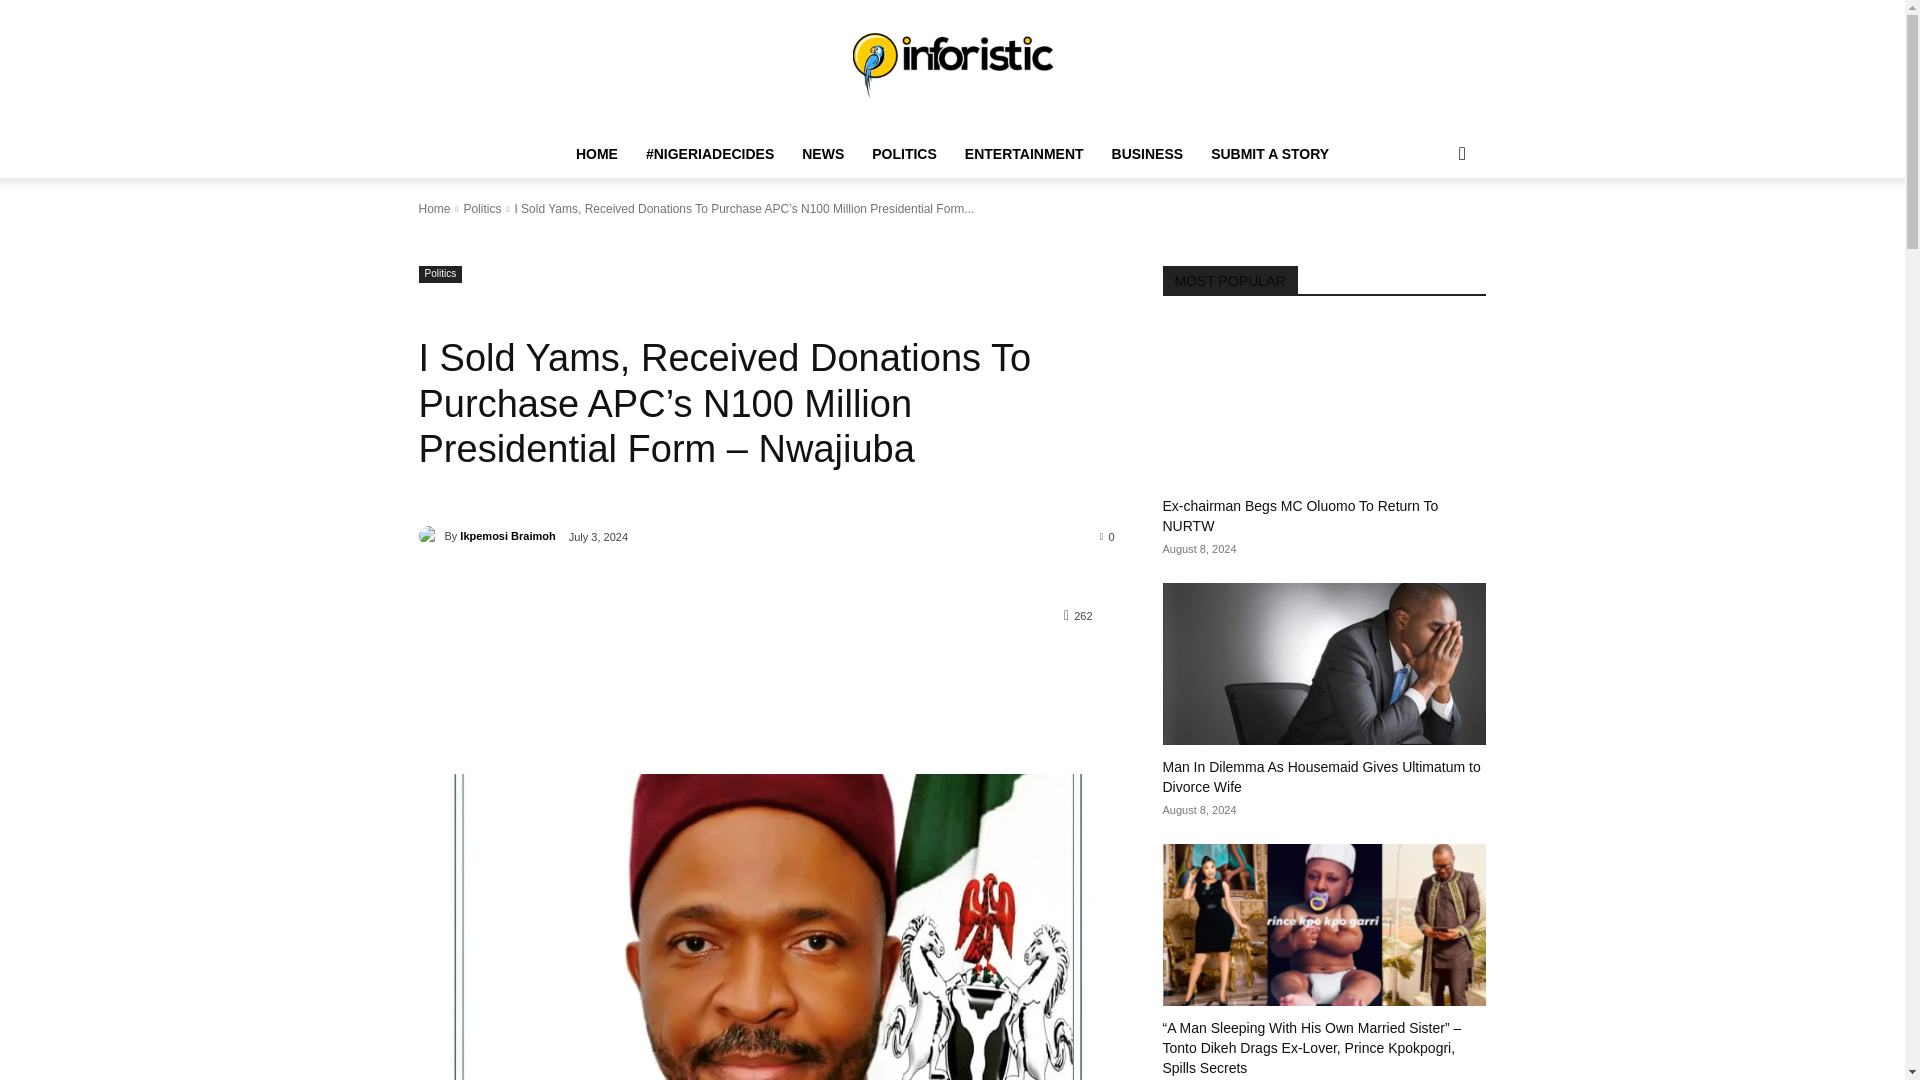 This screenshot has width=1920, height=1080. I want to click on BUSINESS, so click(1148, 154).